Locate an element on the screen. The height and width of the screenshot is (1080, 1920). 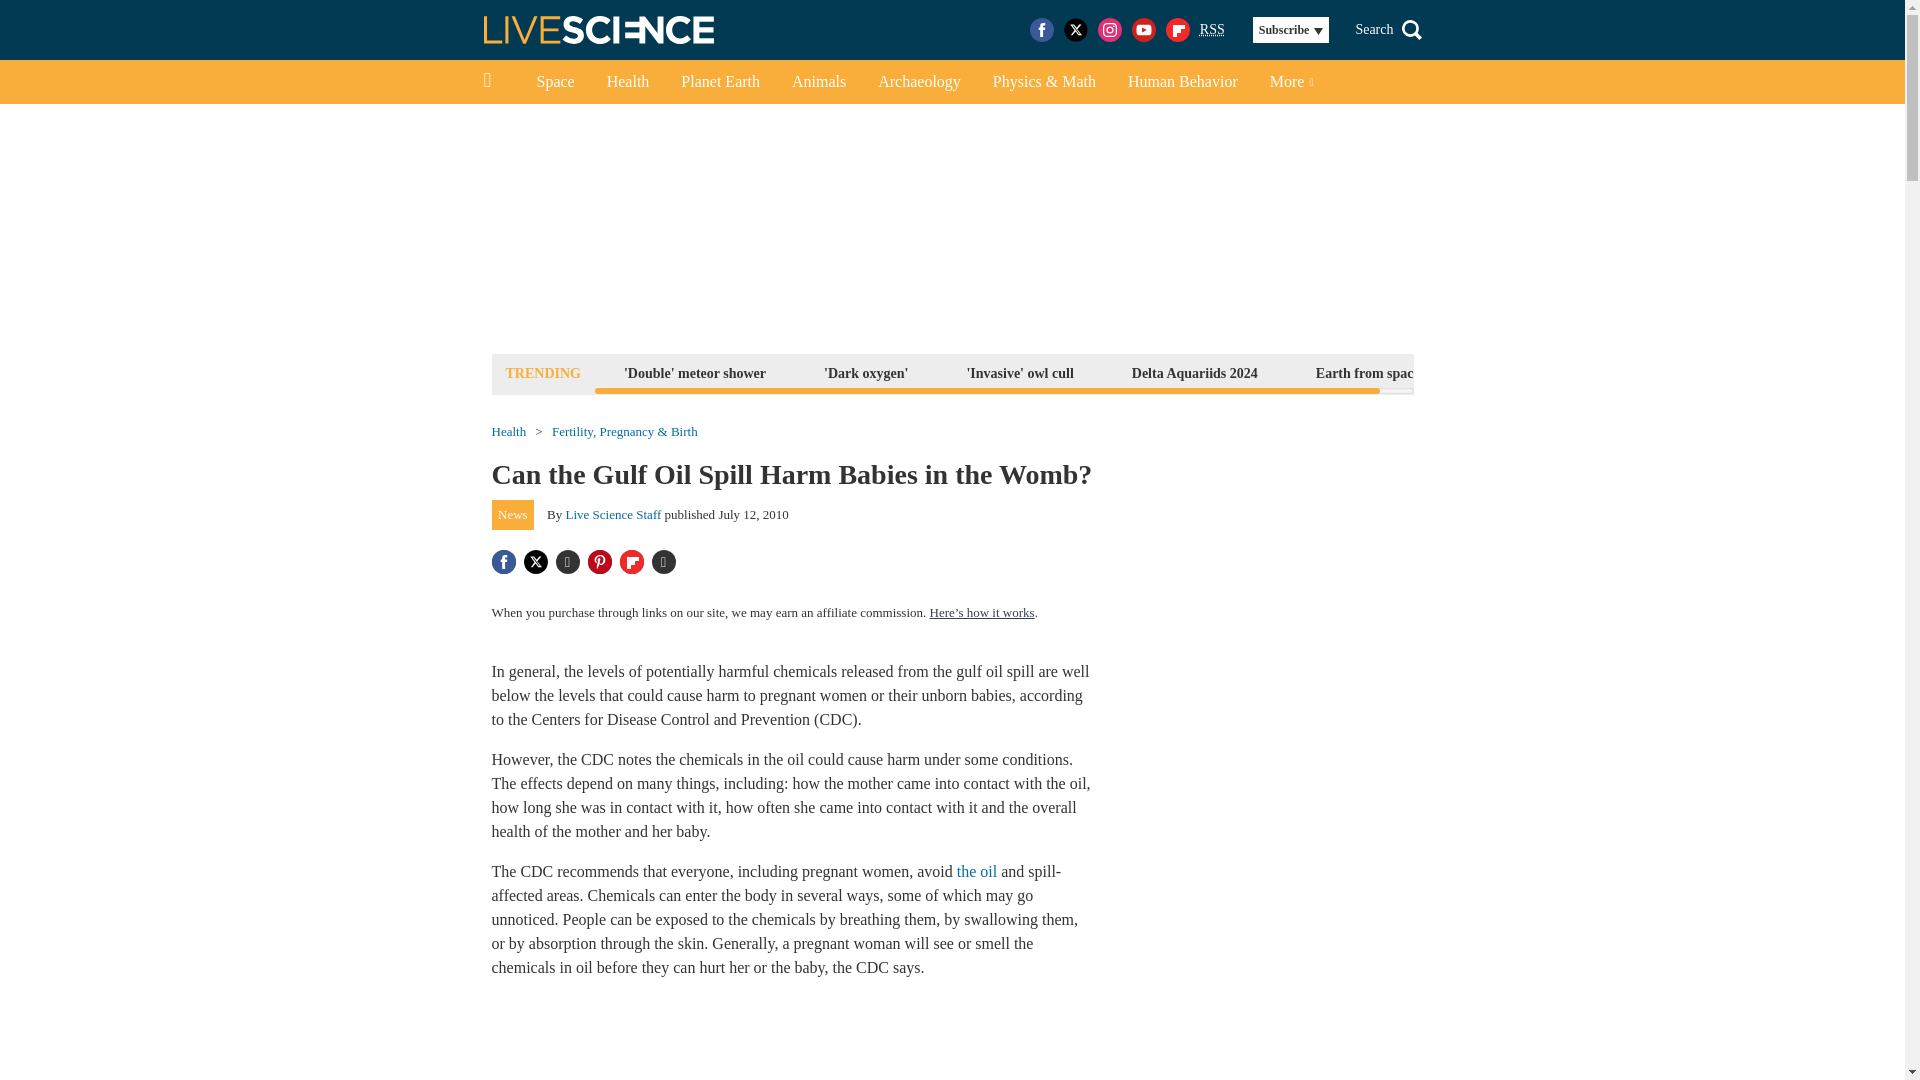
'Double' meteor shower is located at coordinates (694, 372).